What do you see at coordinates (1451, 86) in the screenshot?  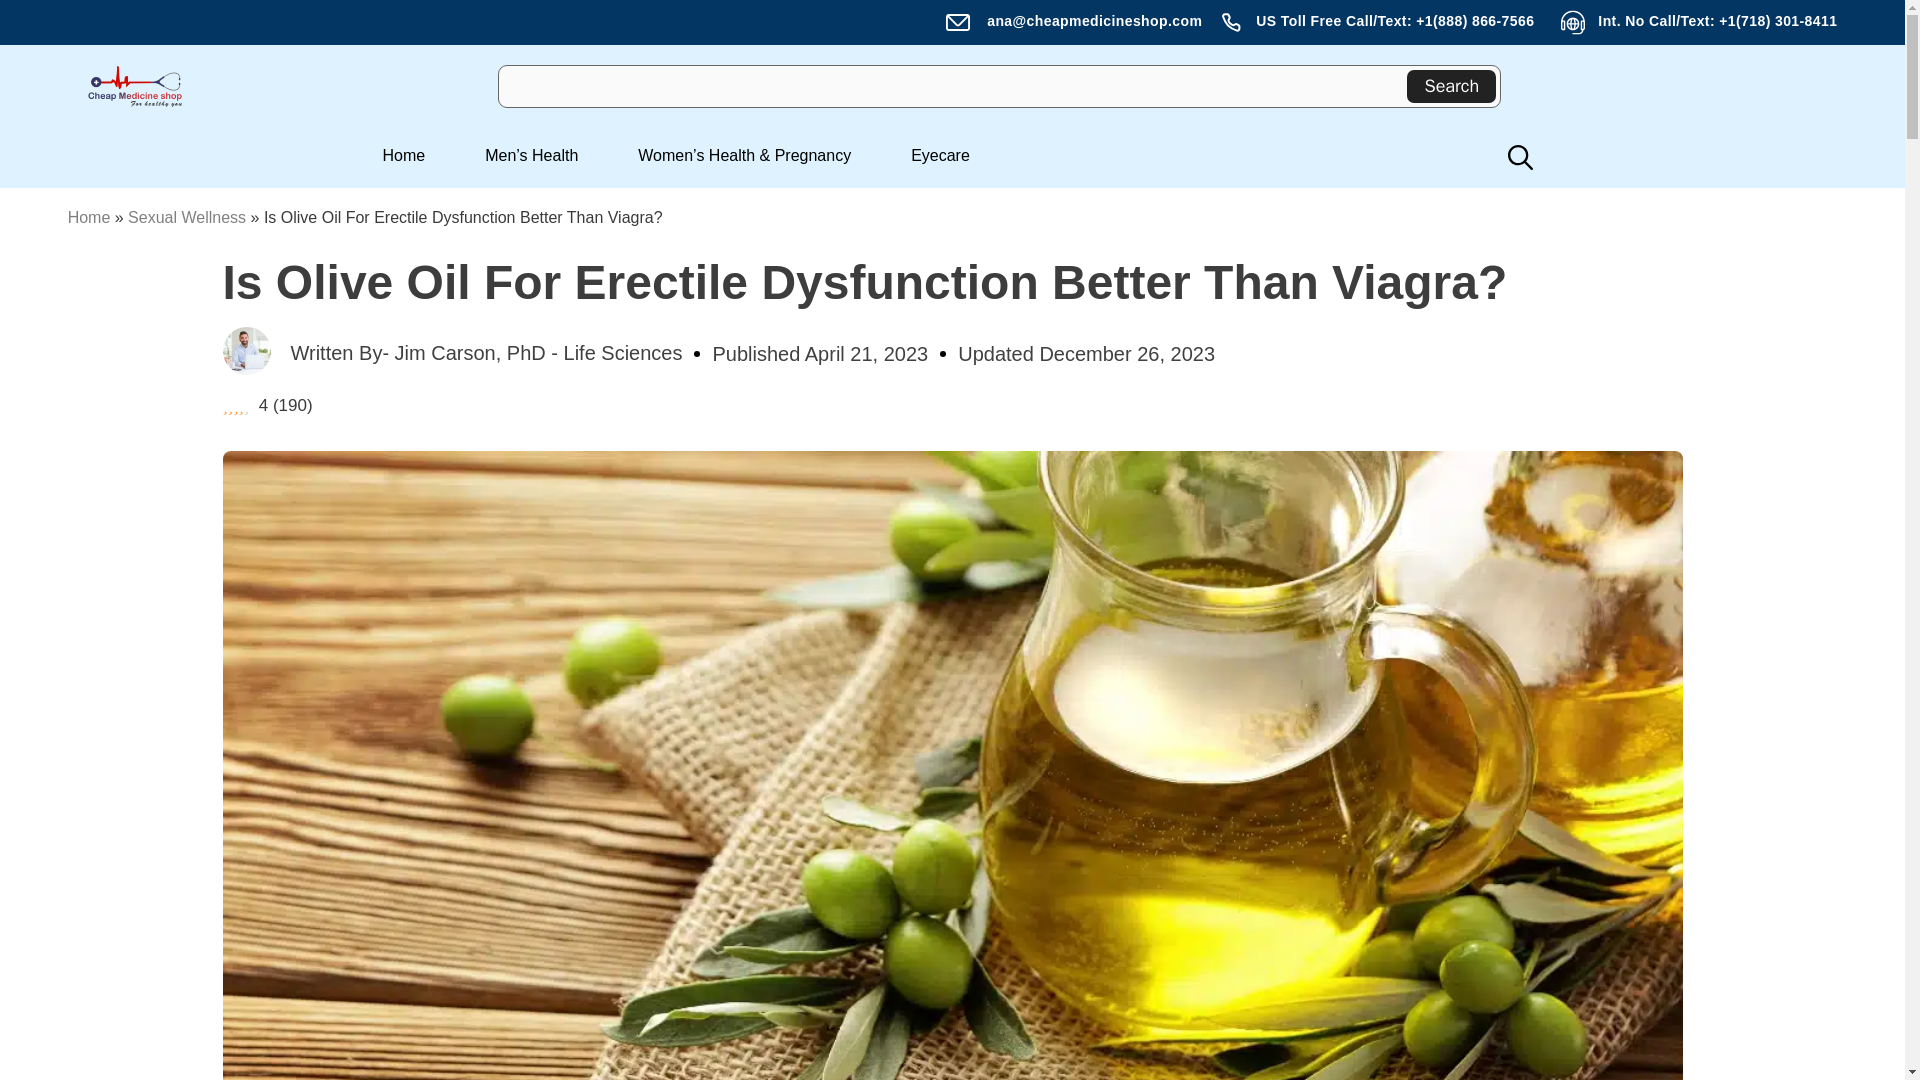 I see `Search` at bounding box center [1451, 86].